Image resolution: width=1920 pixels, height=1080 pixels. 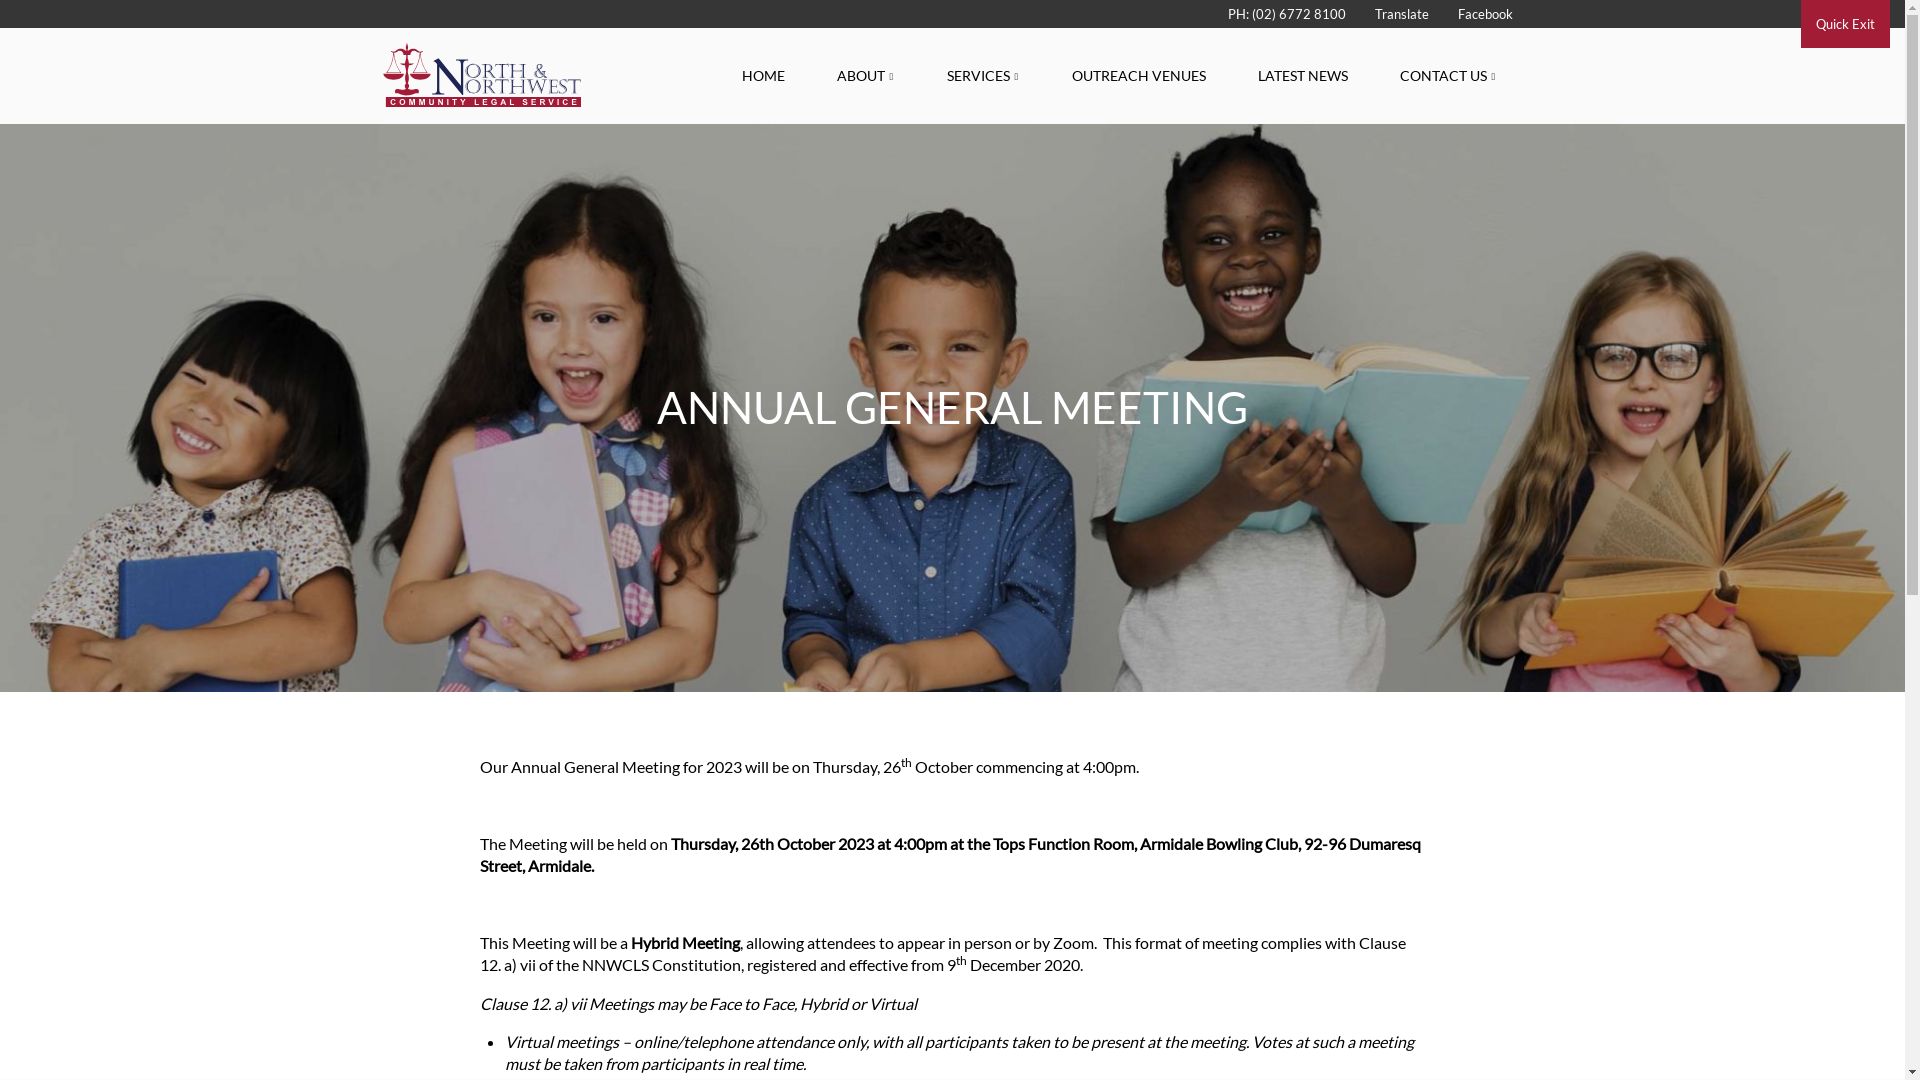 What do you see at coordinates (865, 76) in the screenshot?
I see `ABOUT` at bounding box center [865, 76].